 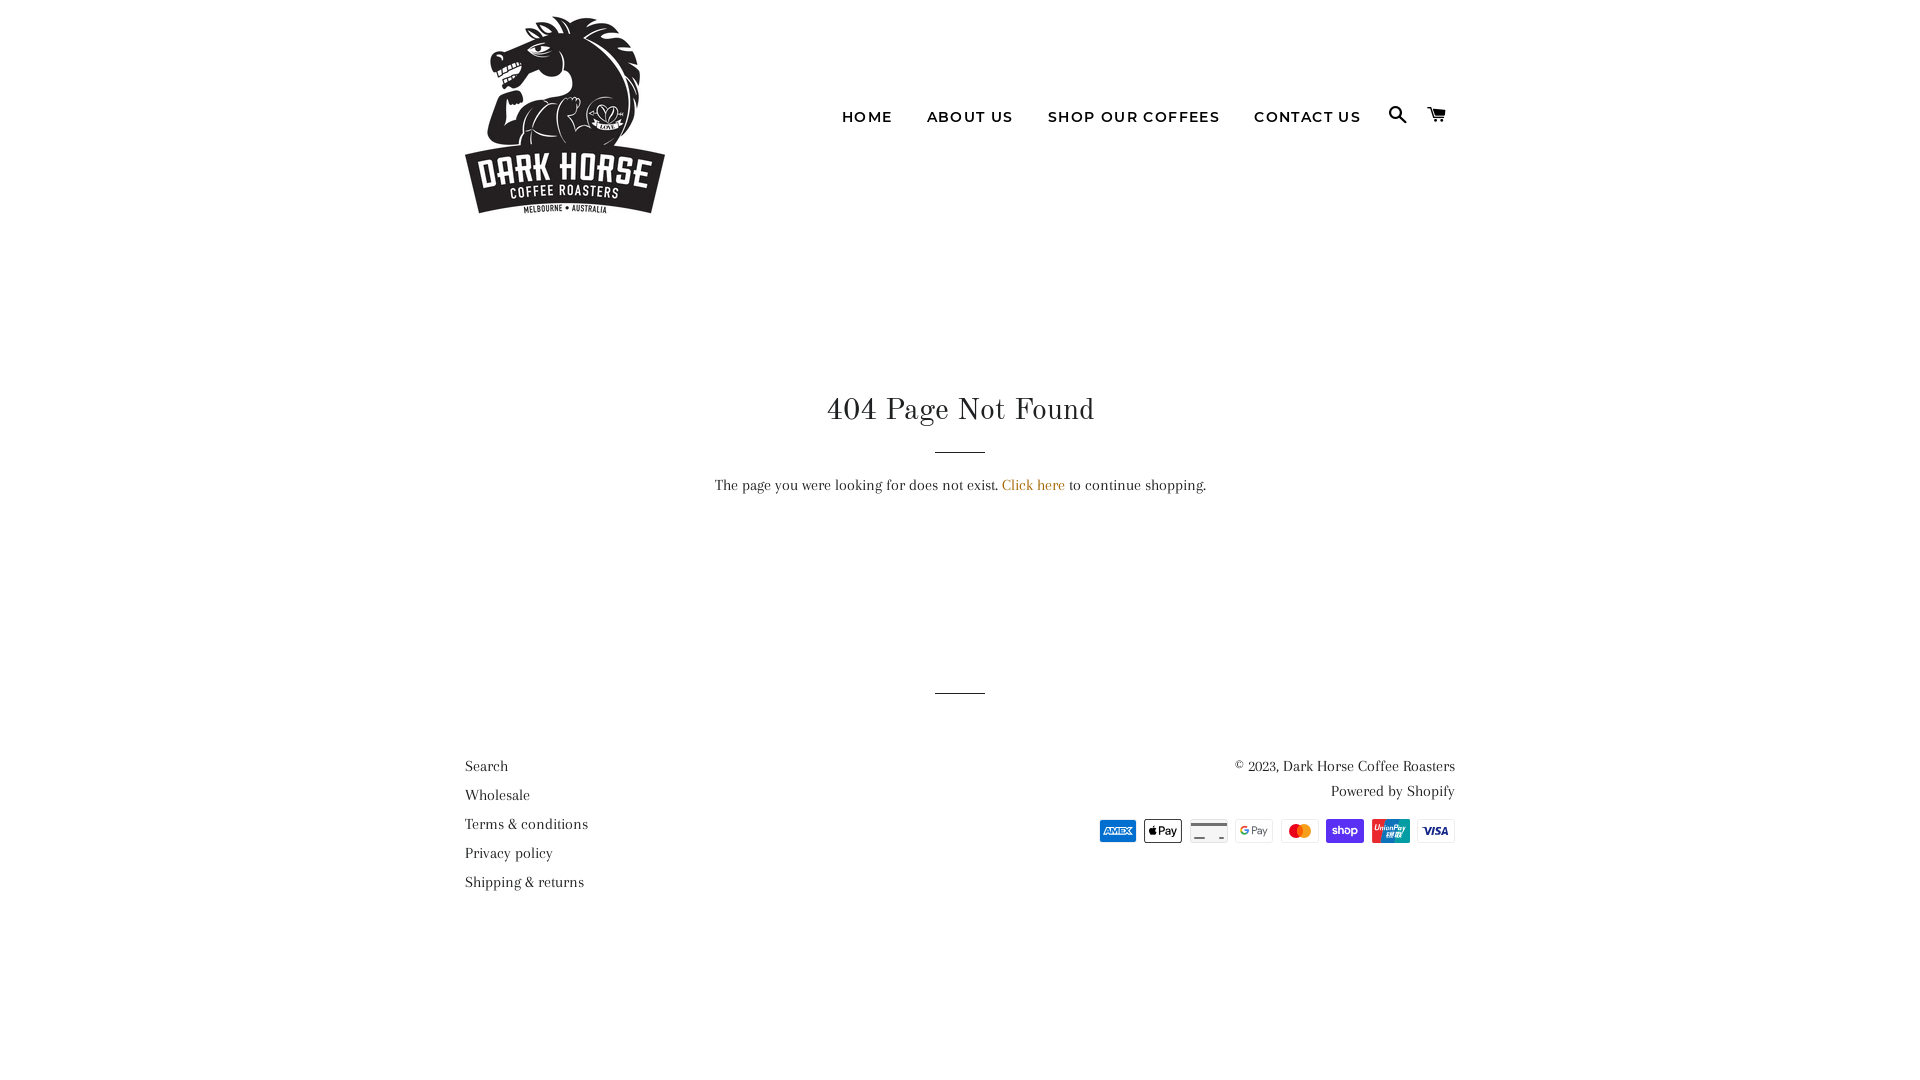 What do you see at coordinates (498, 795) in the screenshot?
I see `Wholesale` at bounding box center [498, 795].